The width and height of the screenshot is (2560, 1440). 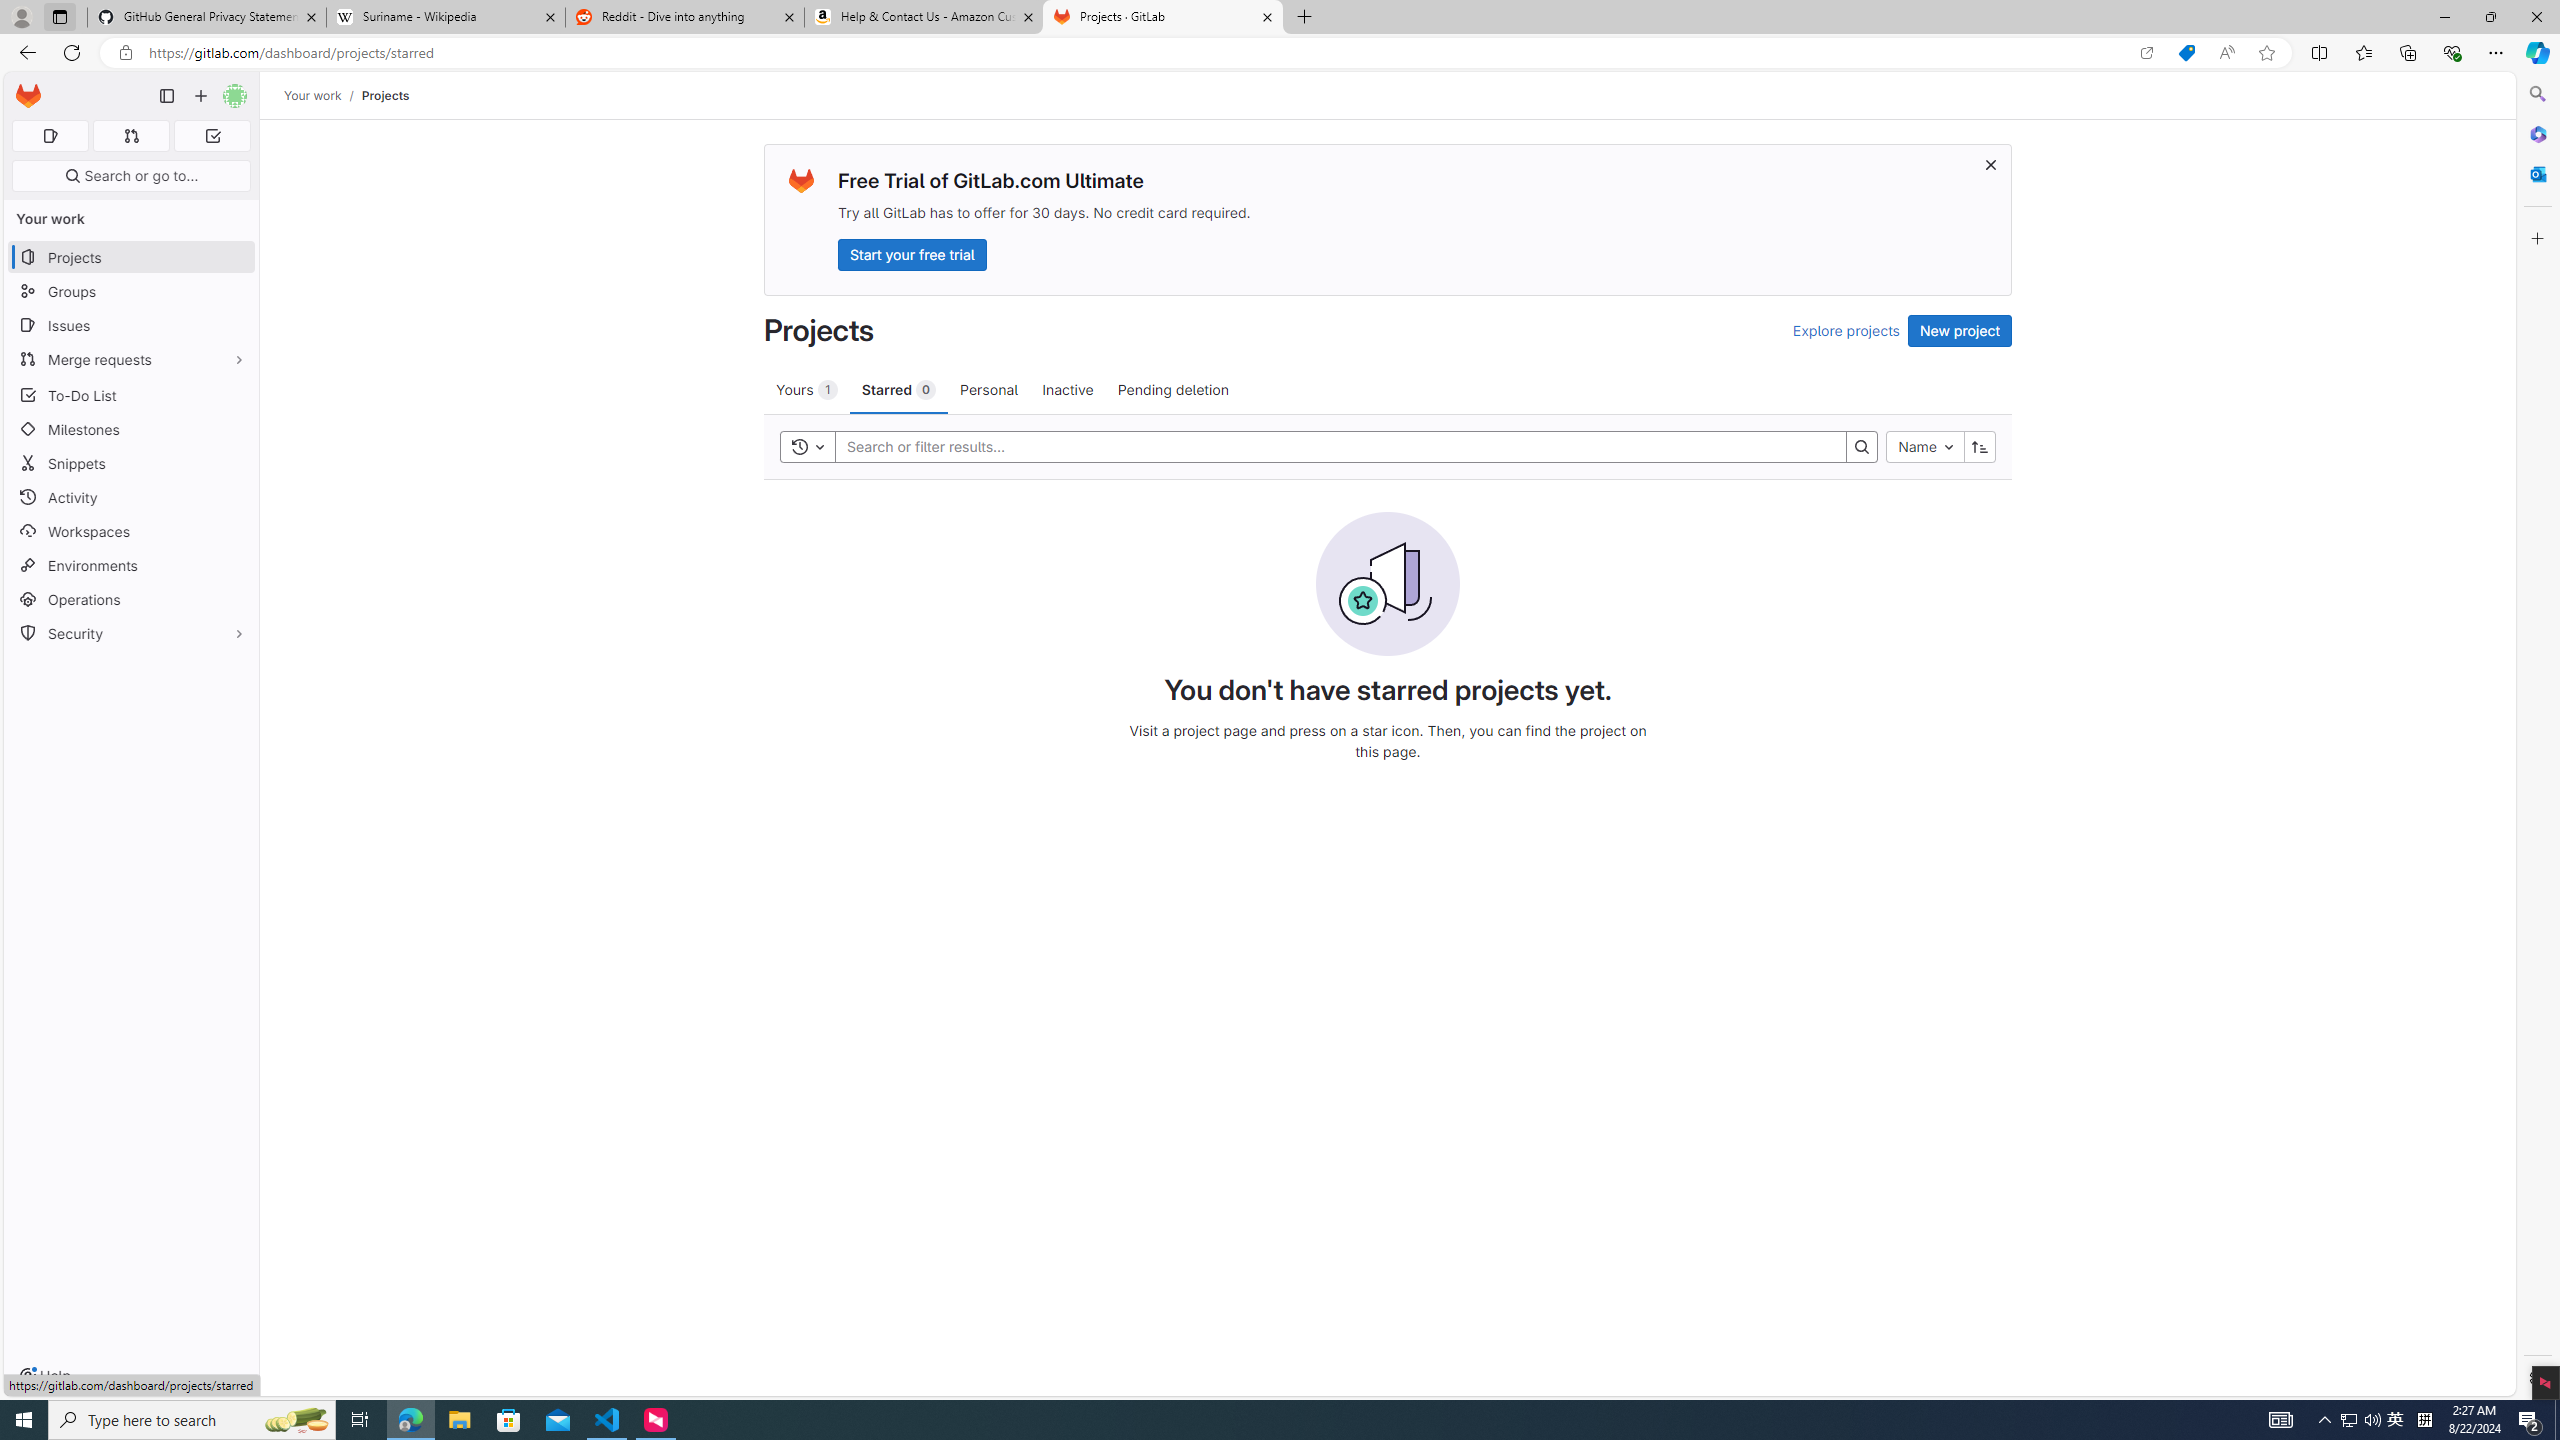 What do you see at coordinates (1992, 164) in the screenshot?
I see `Class: s16 gl-icon gl-button-icon ` at bounding box center [1992, 164].